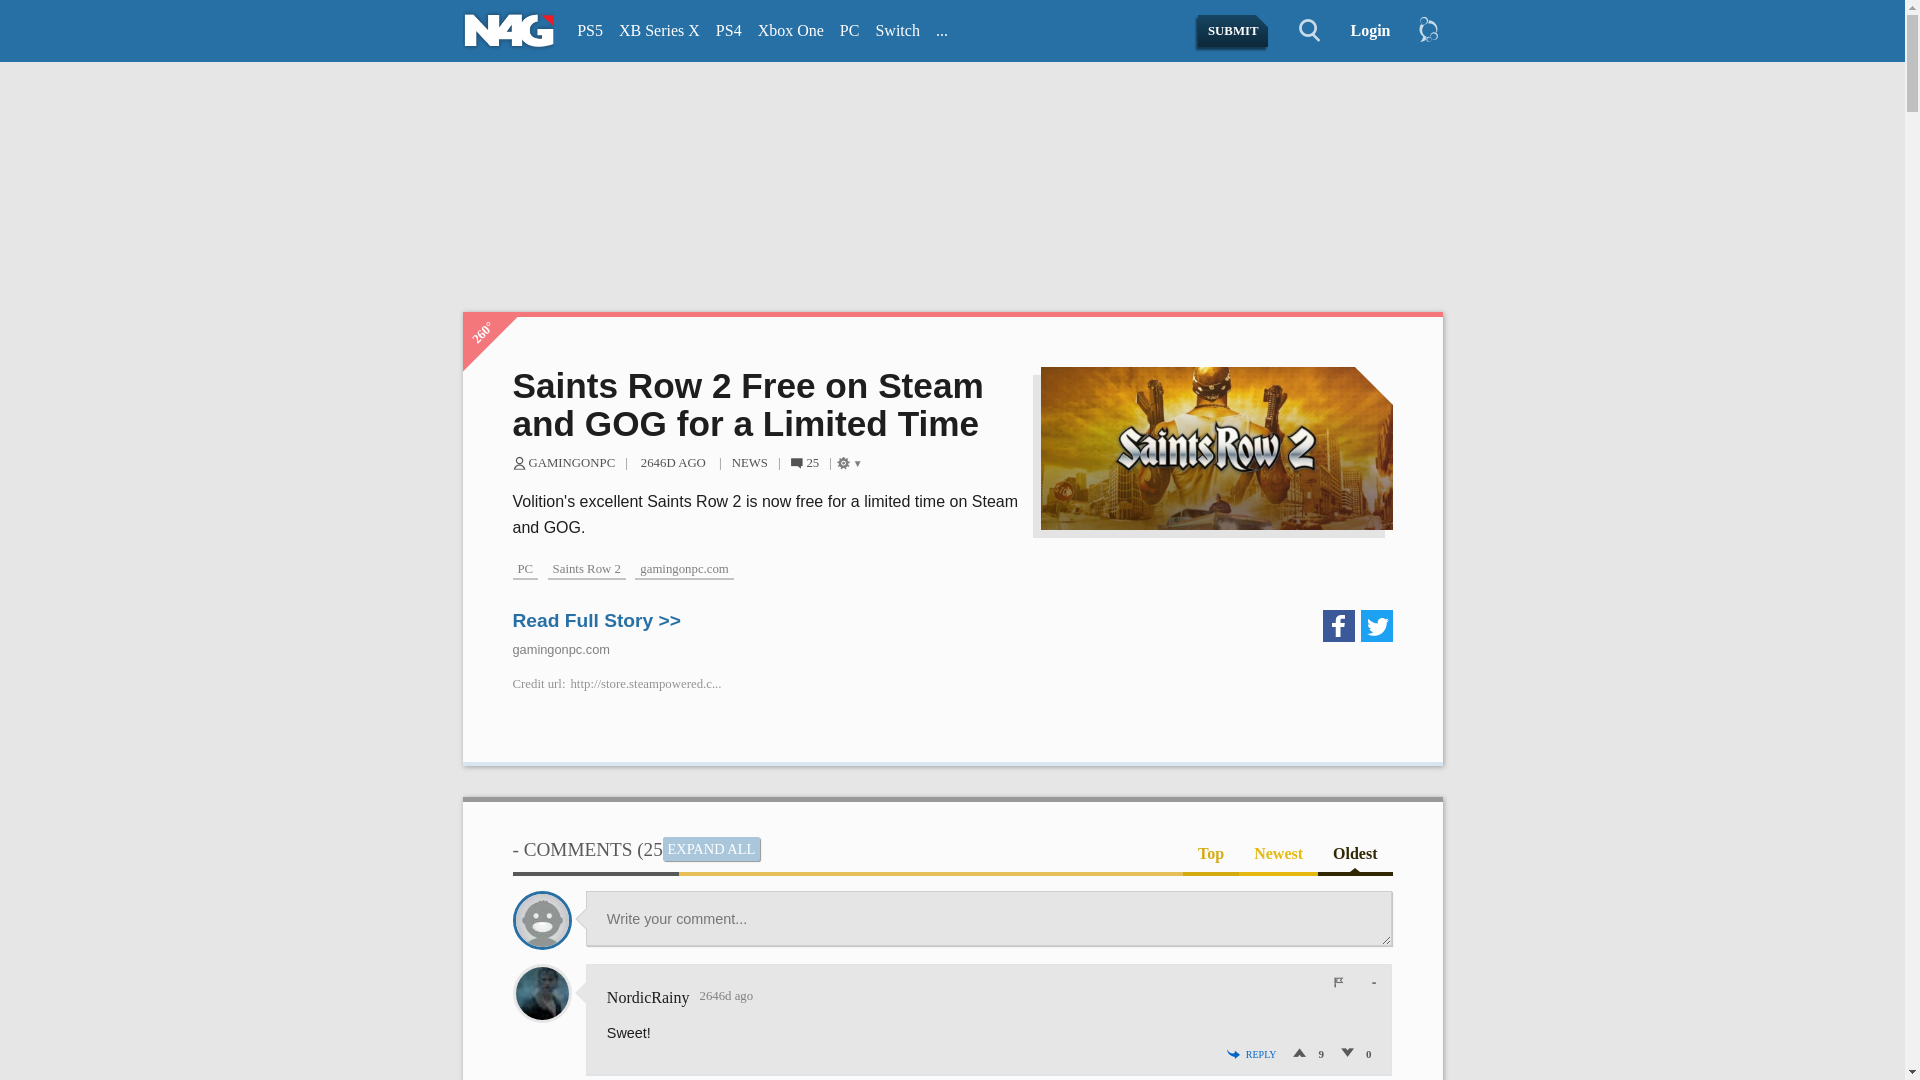 Image resolution: width=1920 pixels, height=1080 pixels. I want to click on PS4, so click(729, 32).